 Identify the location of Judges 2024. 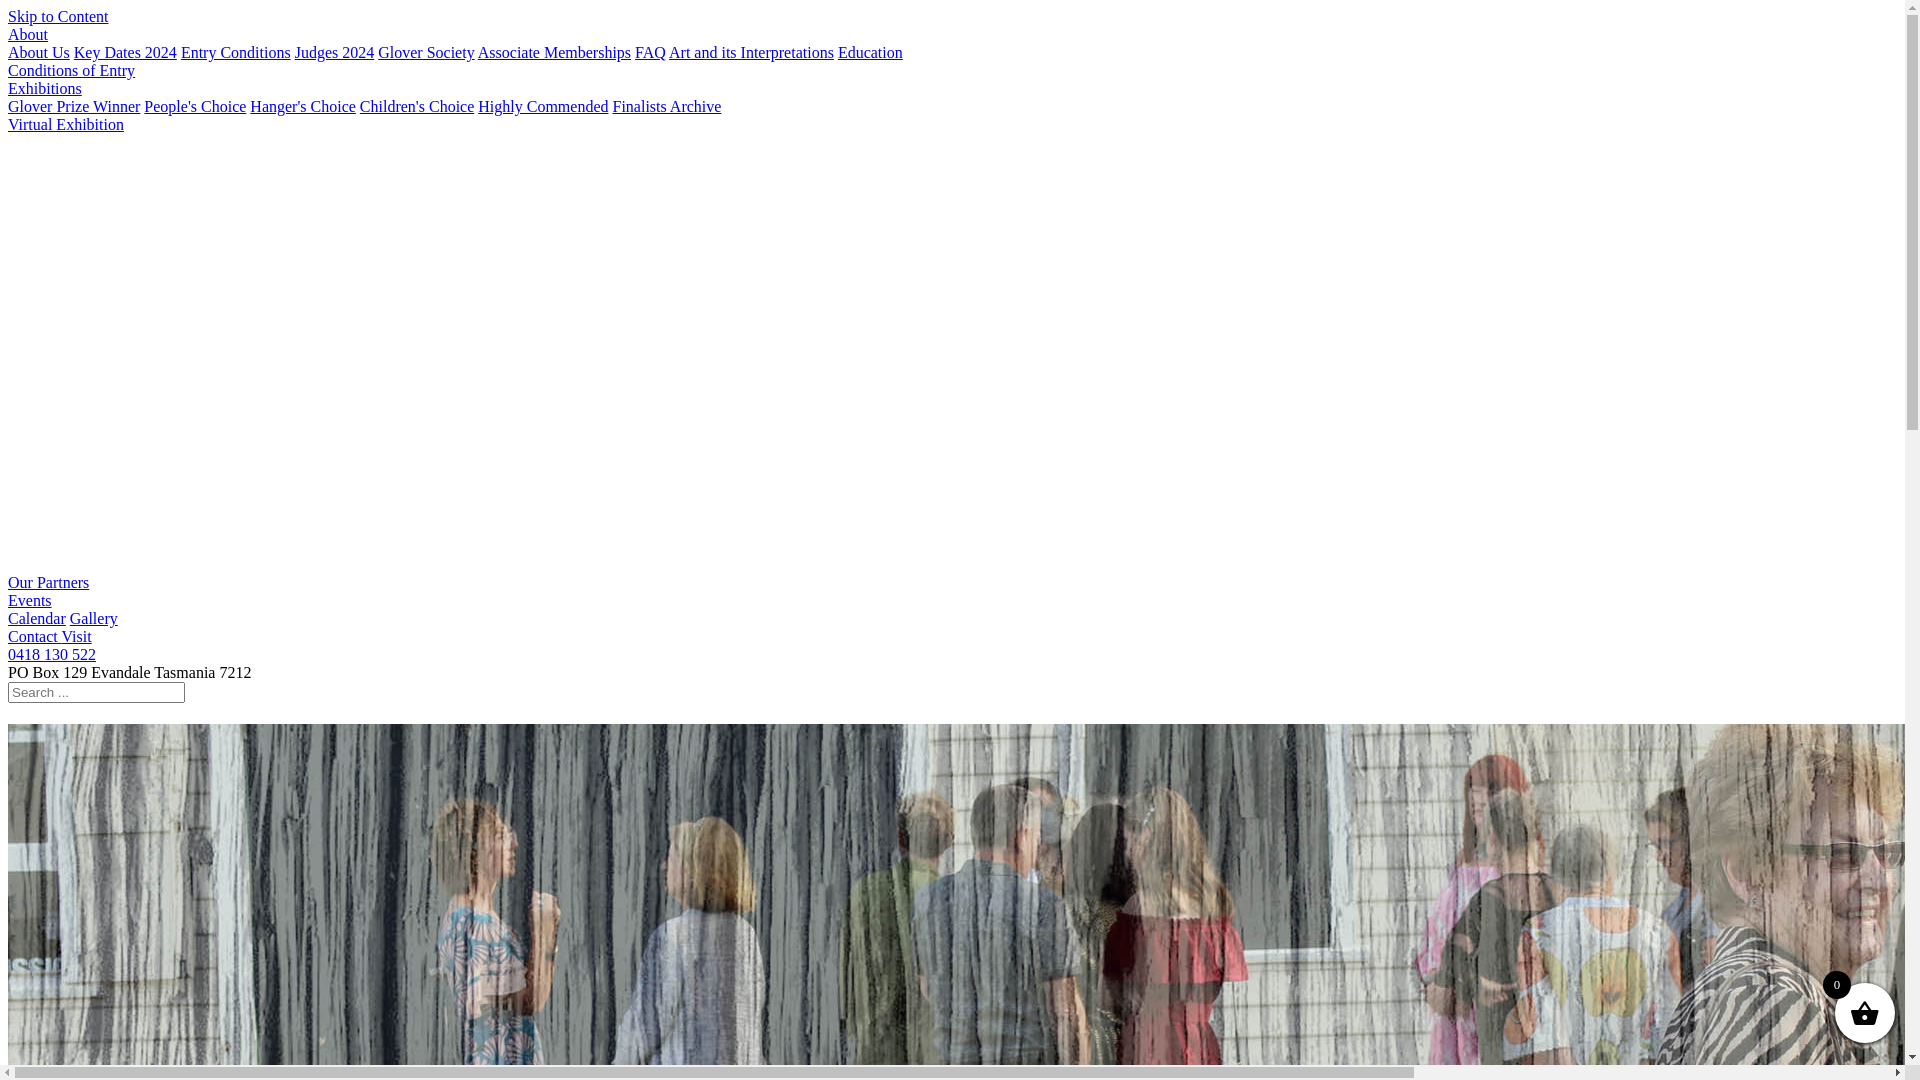
(335, 52).